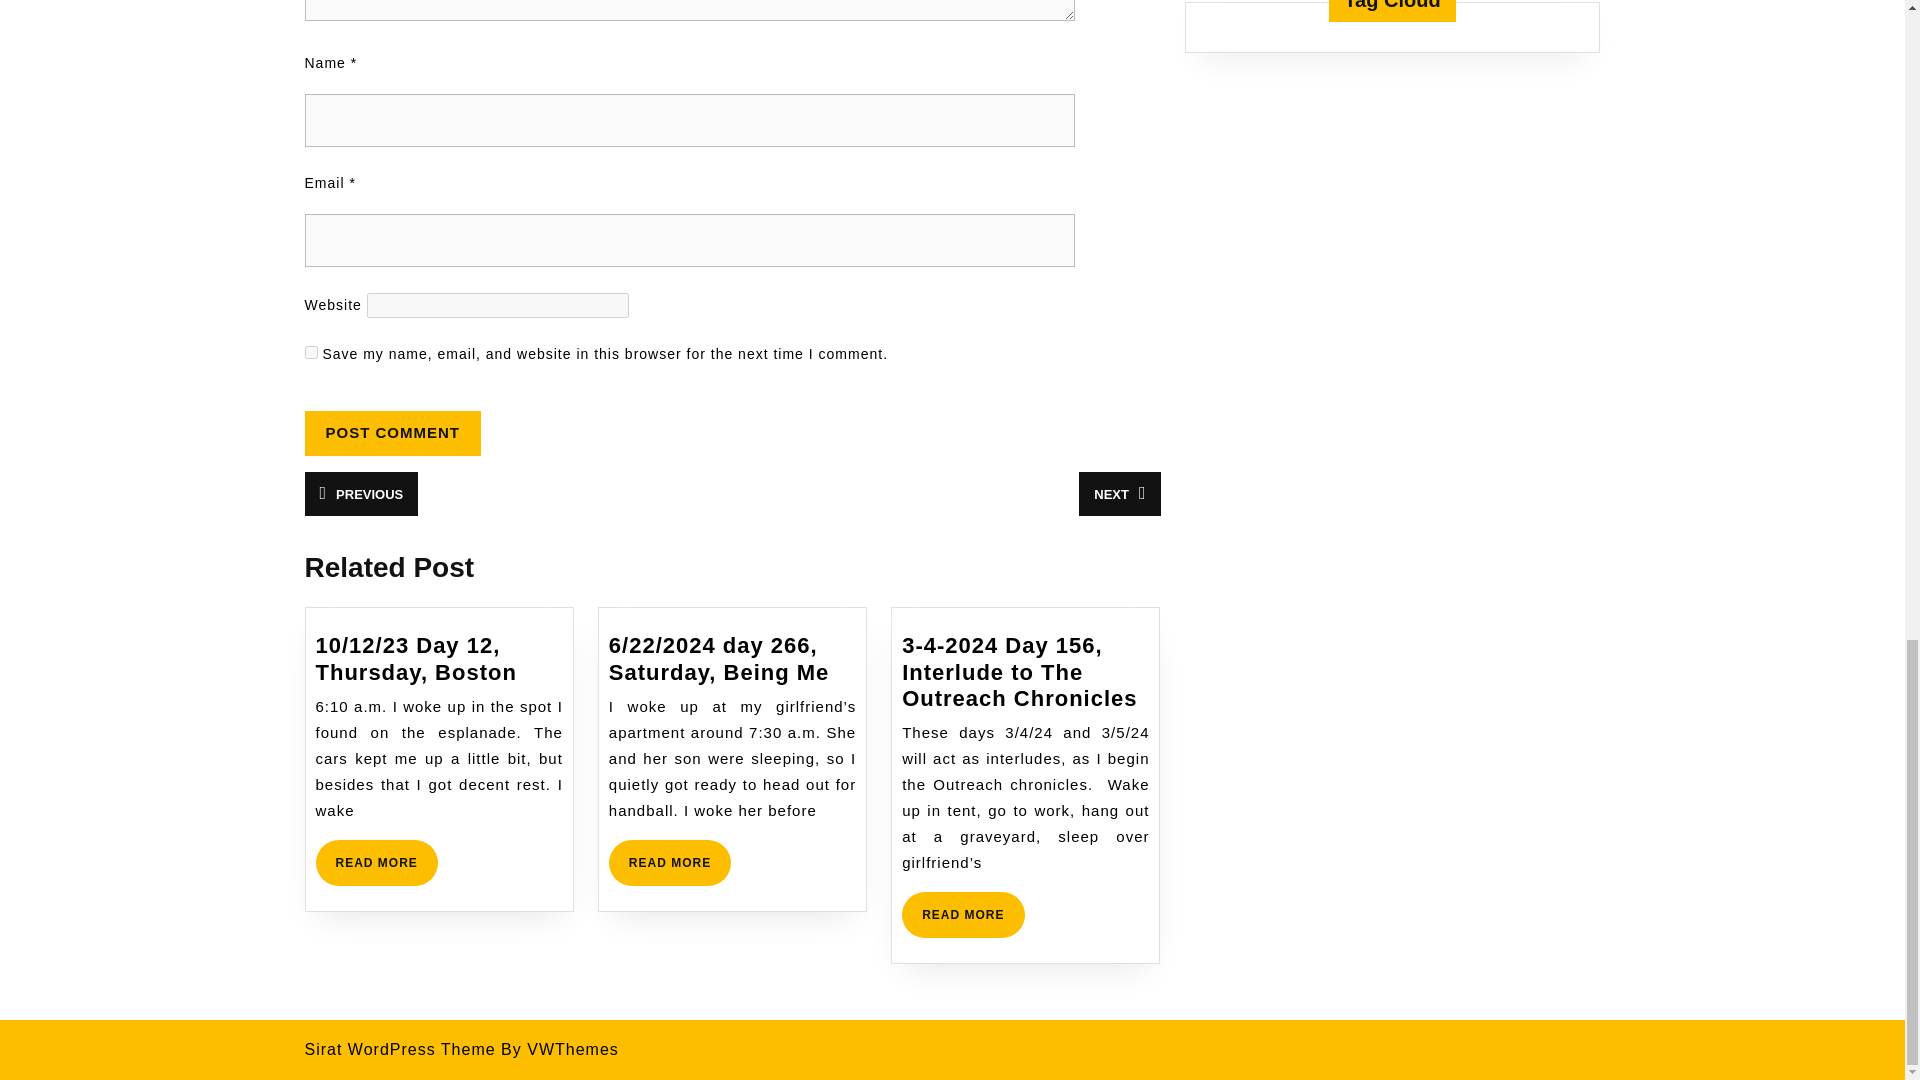 The image size is (1920, 1080). Describe the element at coordinates (399, 1050) in the screenshot. I see `Sirat WordPress Theme` at that location.